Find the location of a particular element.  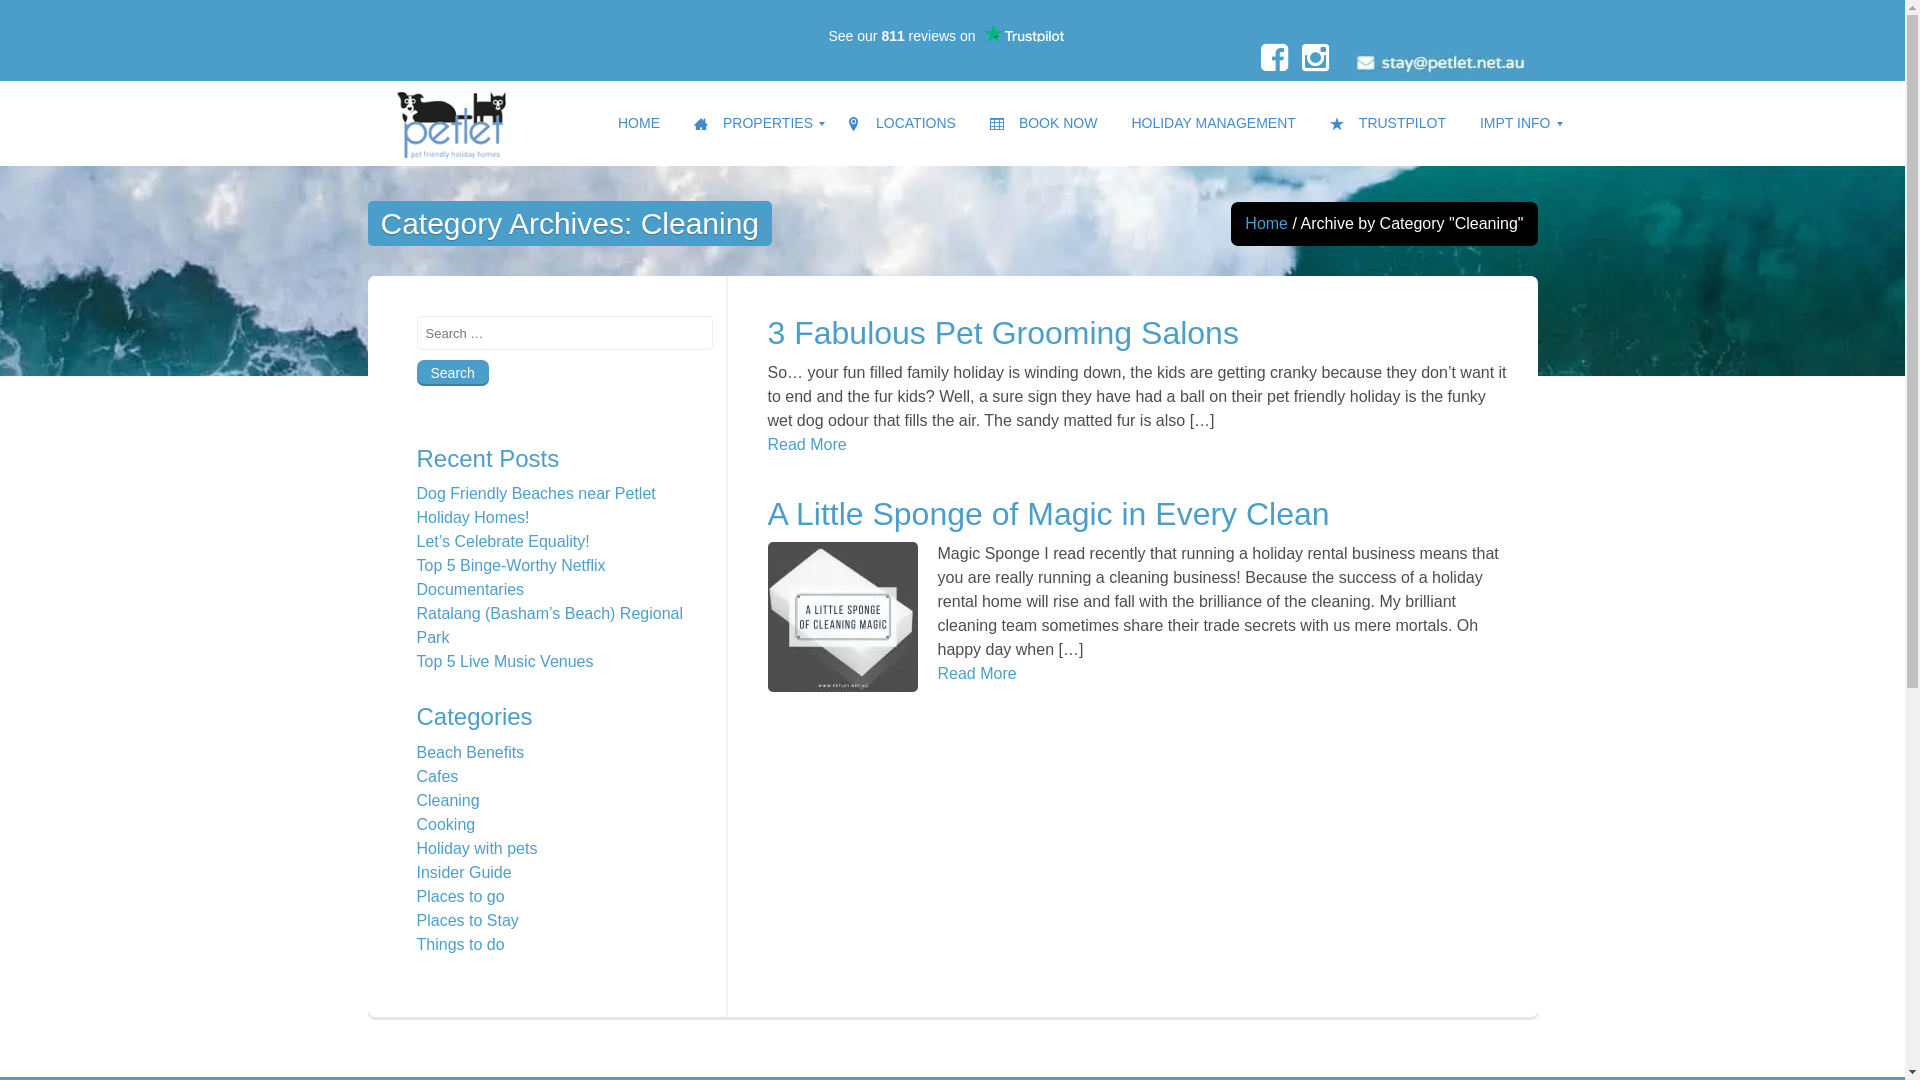

BOOK NOW is located at coordinates (1044, 124).